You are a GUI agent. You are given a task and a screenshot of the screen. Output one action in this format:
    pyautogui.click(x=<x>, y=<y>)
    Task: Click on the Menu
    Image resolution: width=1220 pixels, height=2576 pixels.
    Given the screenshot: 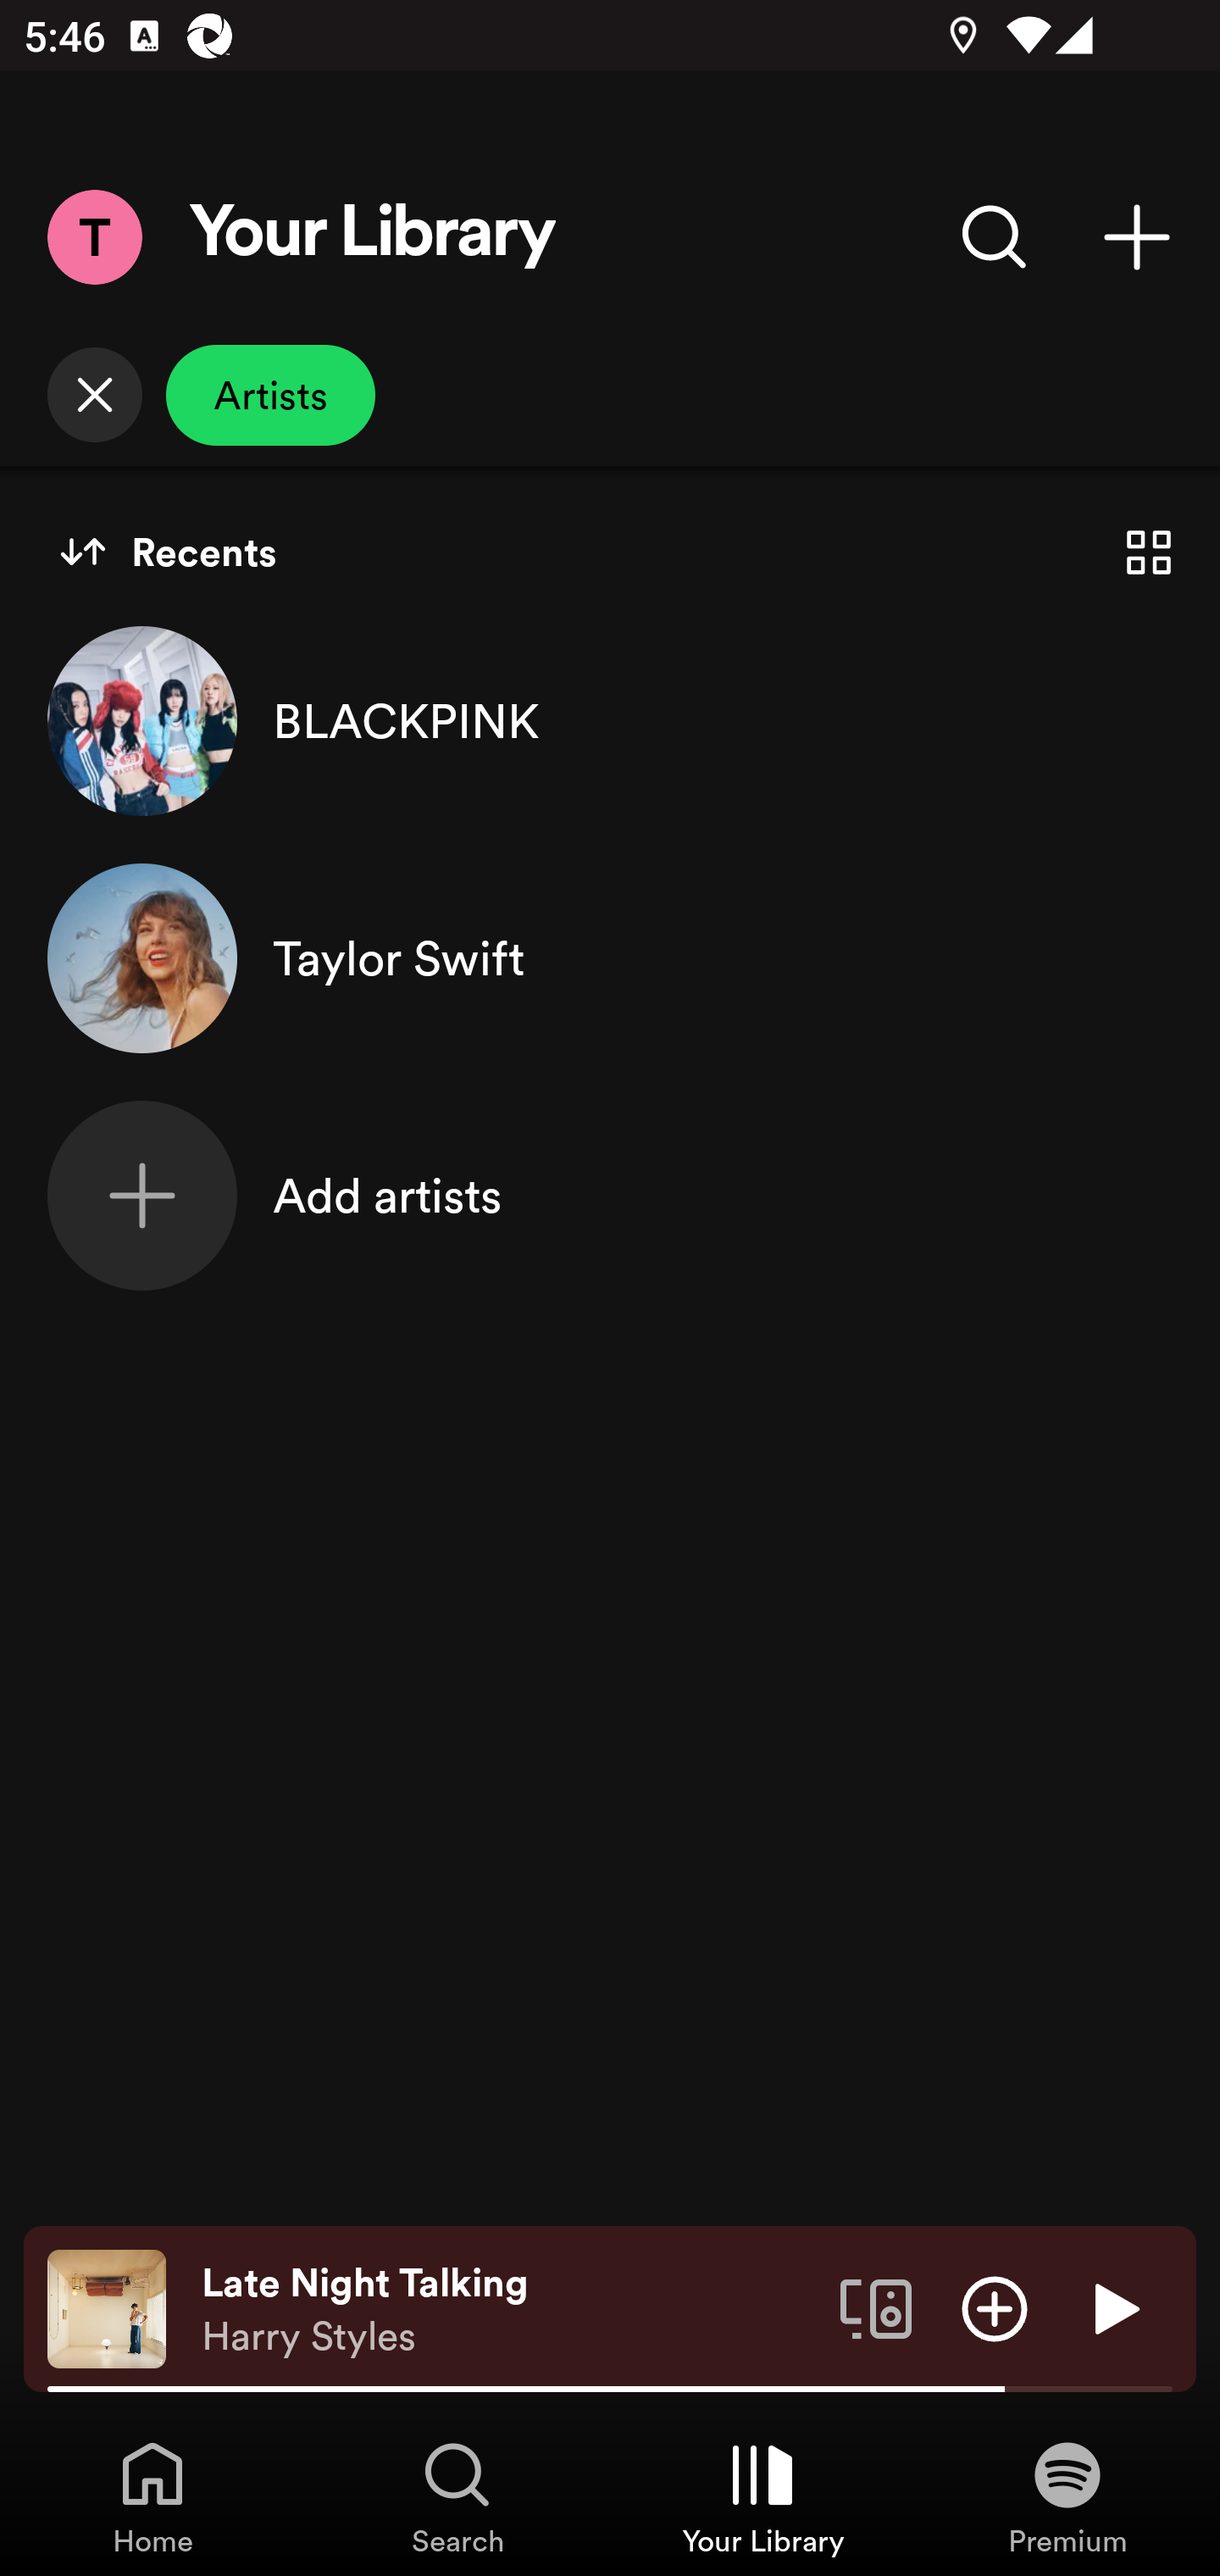 What is the action you would take?
    pyautogui.click(x=94, y=236)
    